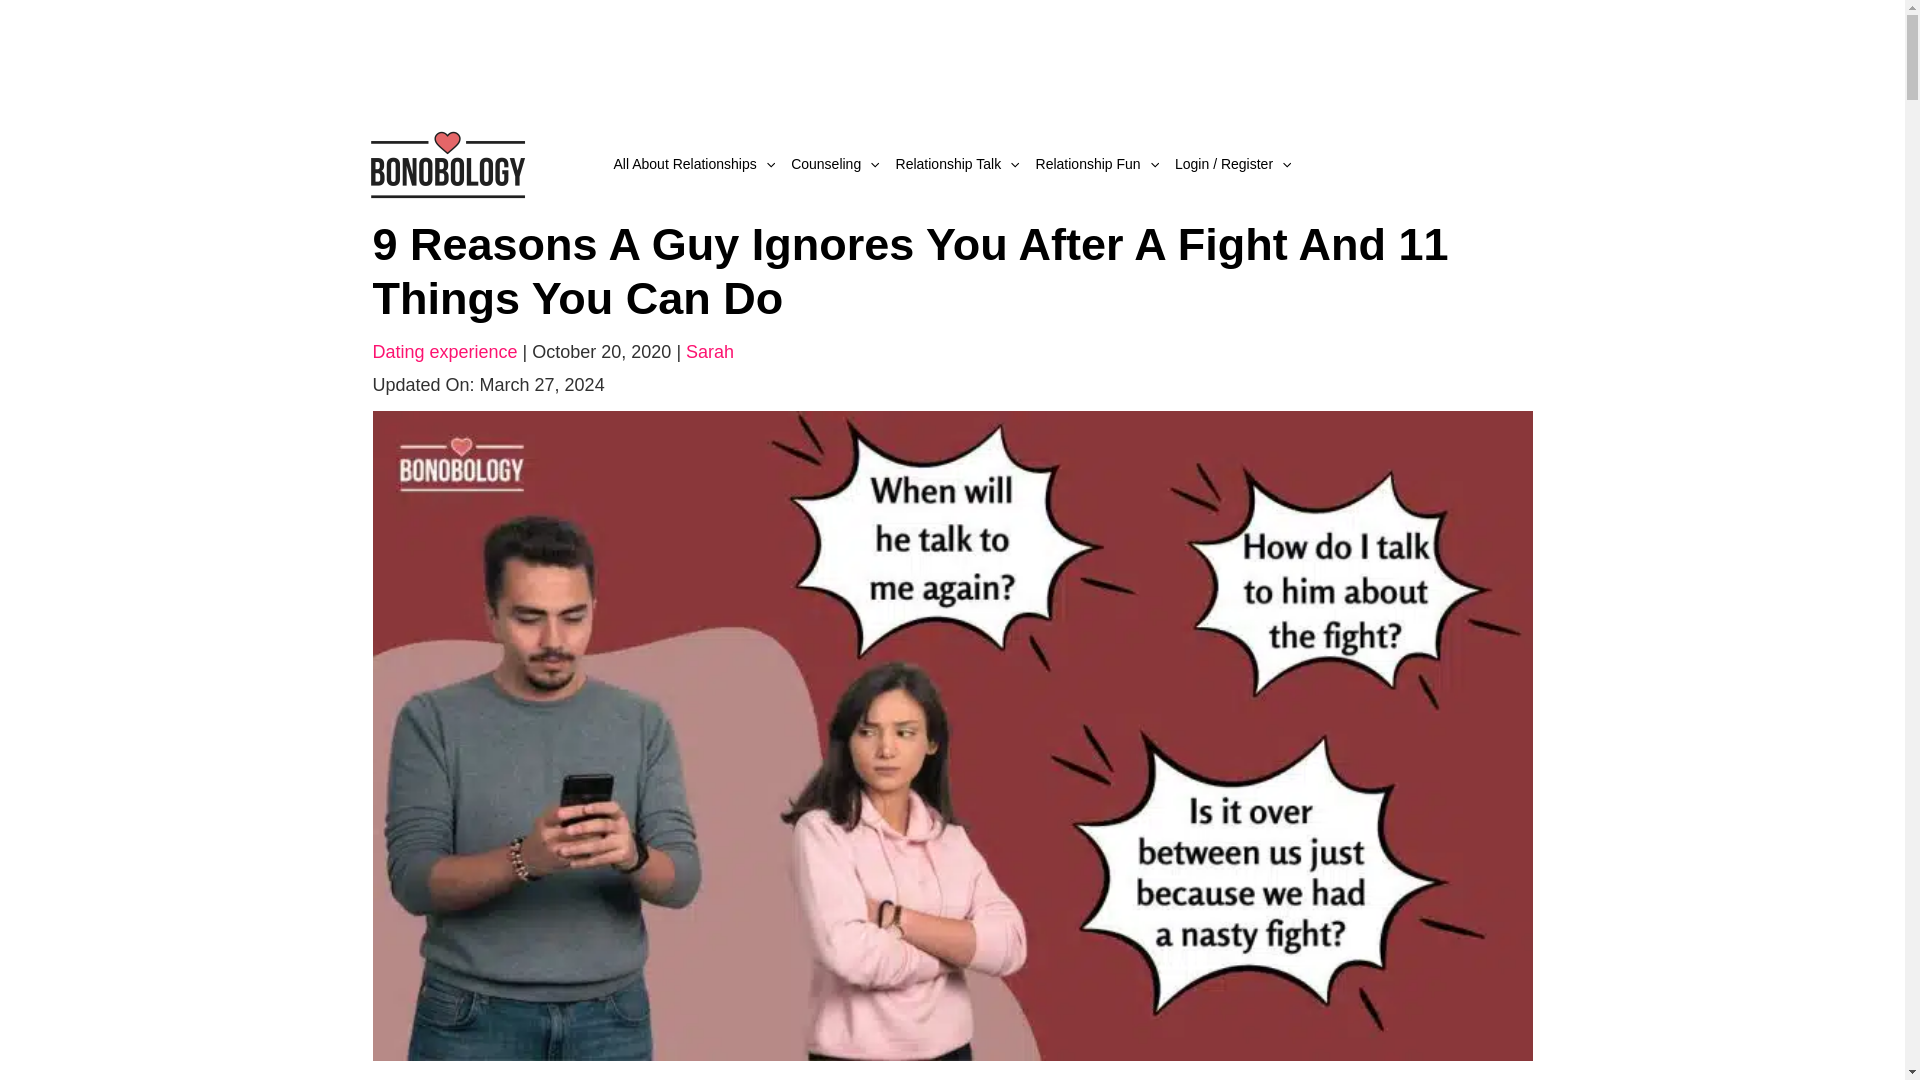  Describe the element at coordinates (952, 734) in the screenshot. I see `A Guy Ignores You After A Fight` at that location.